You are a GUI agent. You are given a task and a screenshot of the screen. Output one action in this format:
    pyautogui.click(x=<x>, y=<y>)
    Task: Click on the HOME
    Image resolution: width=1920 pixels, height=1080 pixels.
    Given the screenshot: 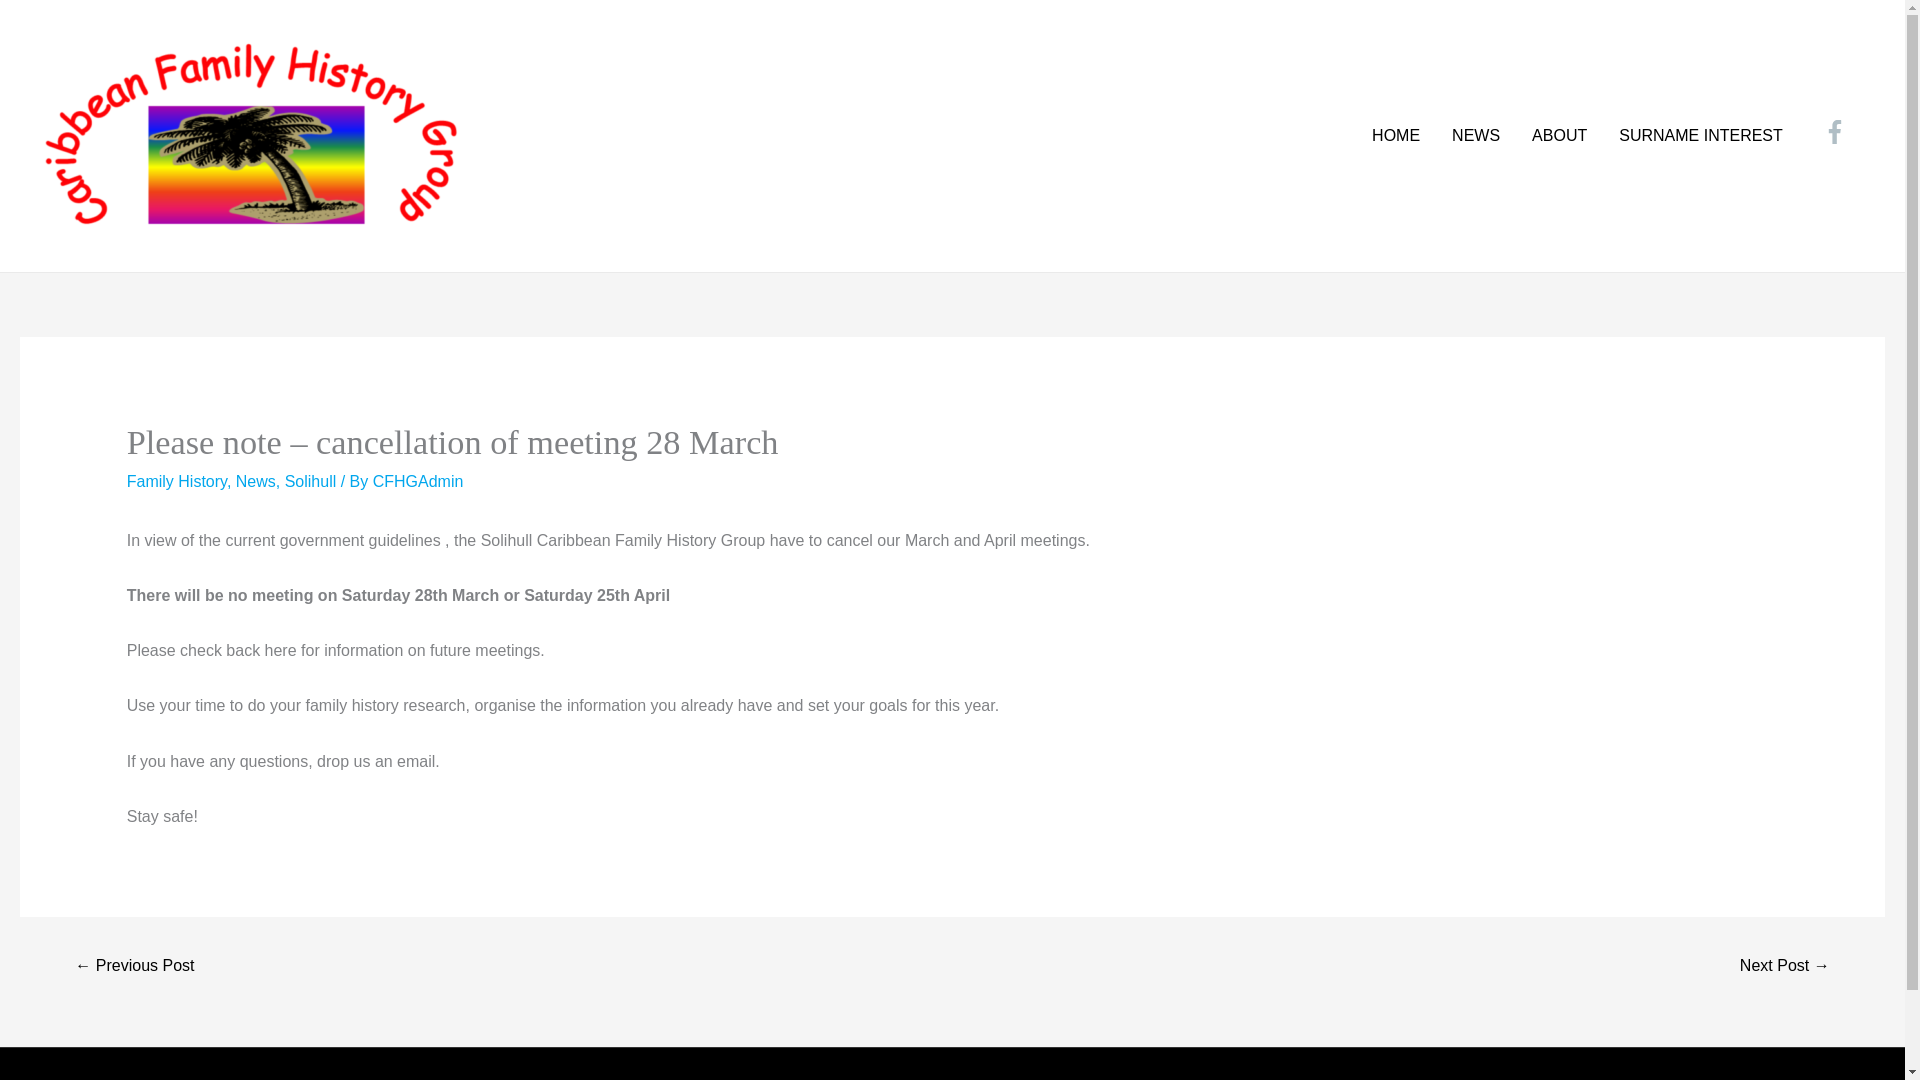 What is the action you would take?
    pyautogui.click(x=1396, y=136)
    